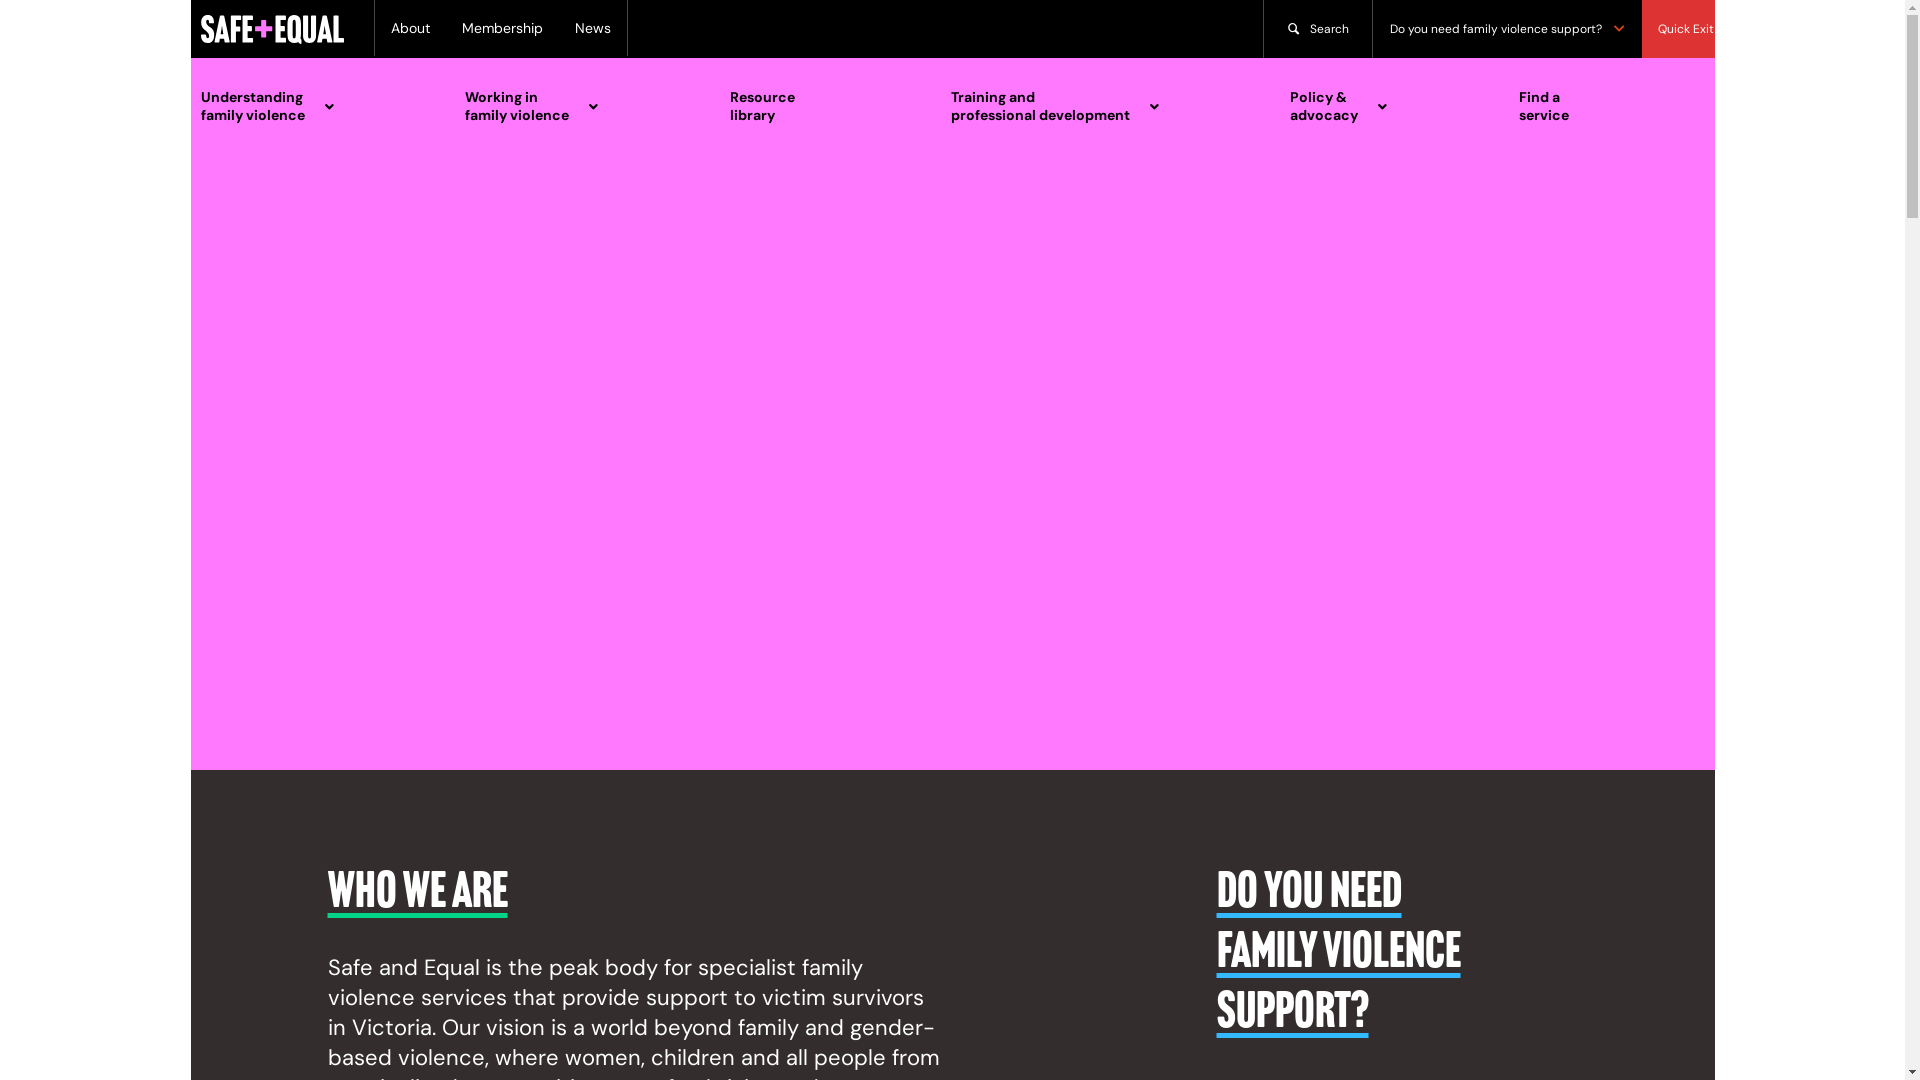 The width and height of the screenshot is (1920, 1080). I want to click on Understanding
family violence, so click(312, 106).